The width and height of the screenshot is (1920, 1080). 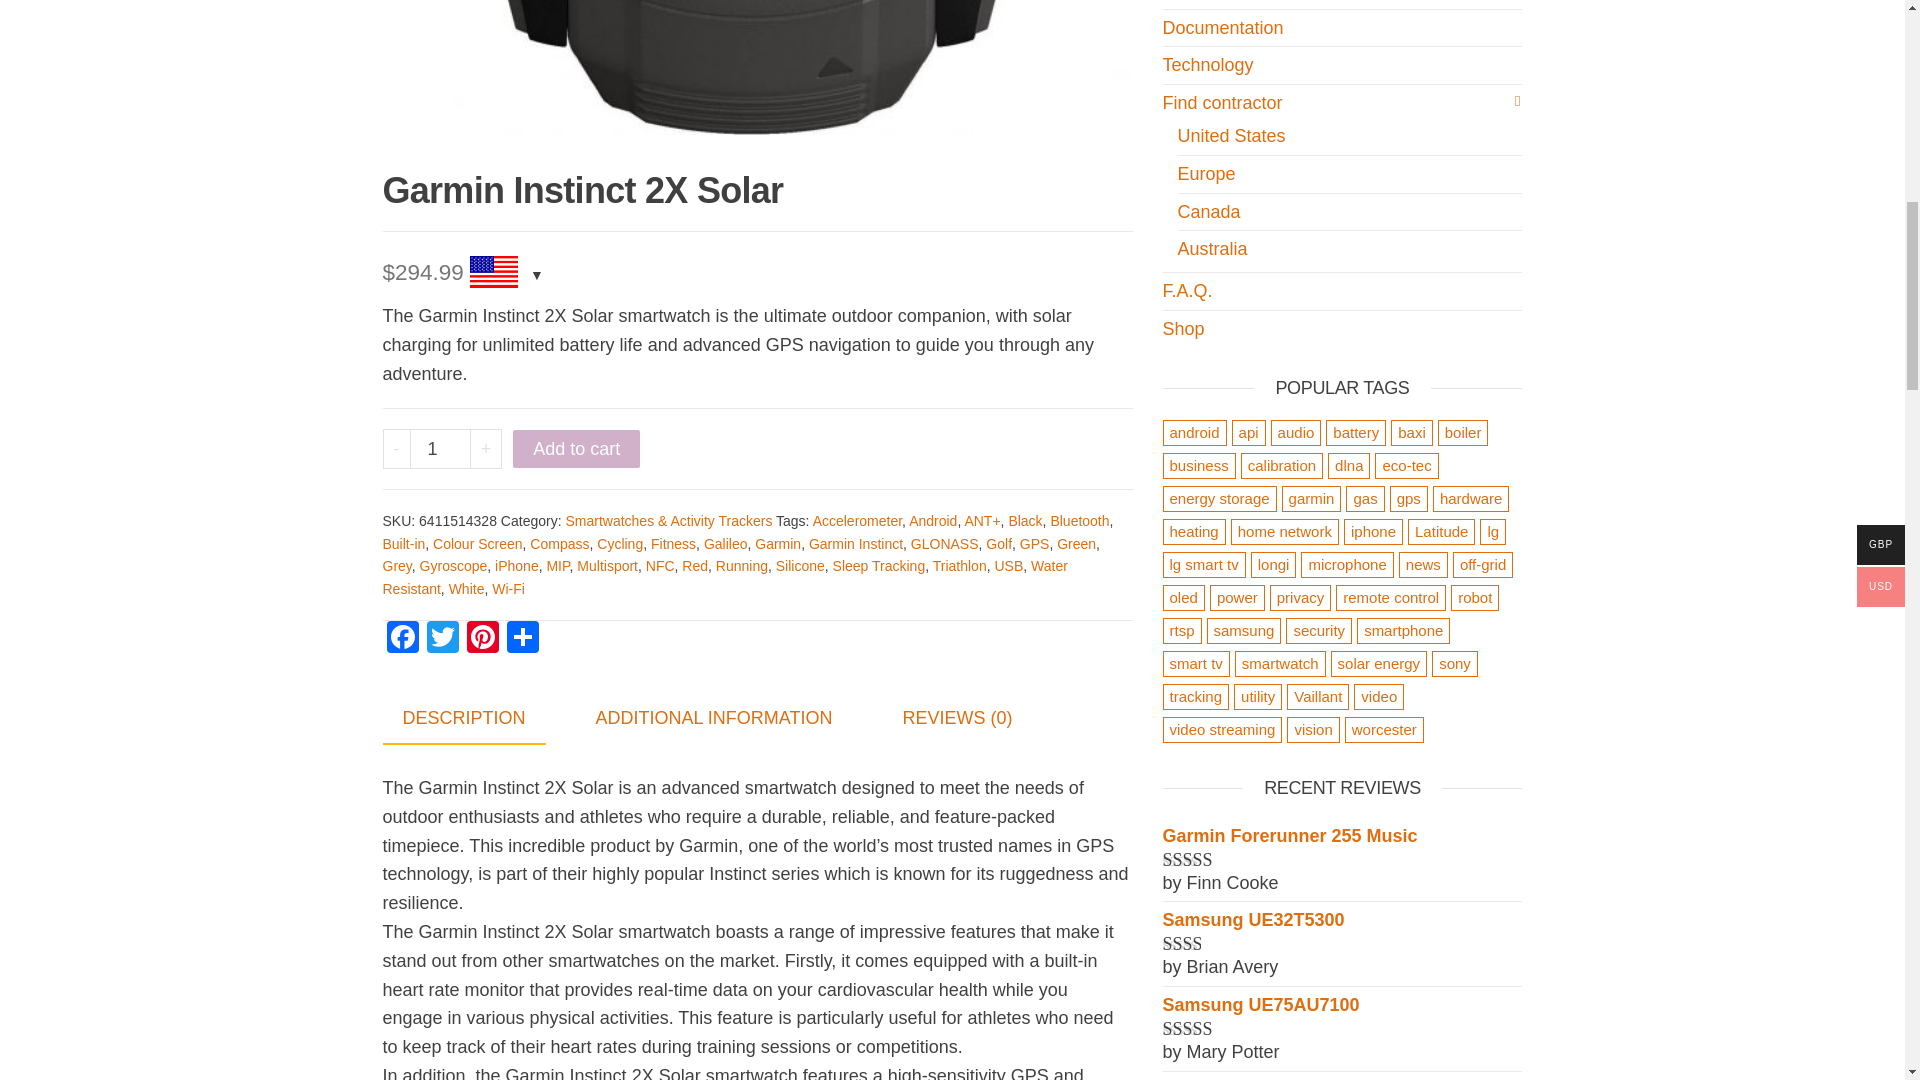 What do you see at coordinates (403, 543) in the screenshot?
I see `Built-in` at bounding box center [403, 543].